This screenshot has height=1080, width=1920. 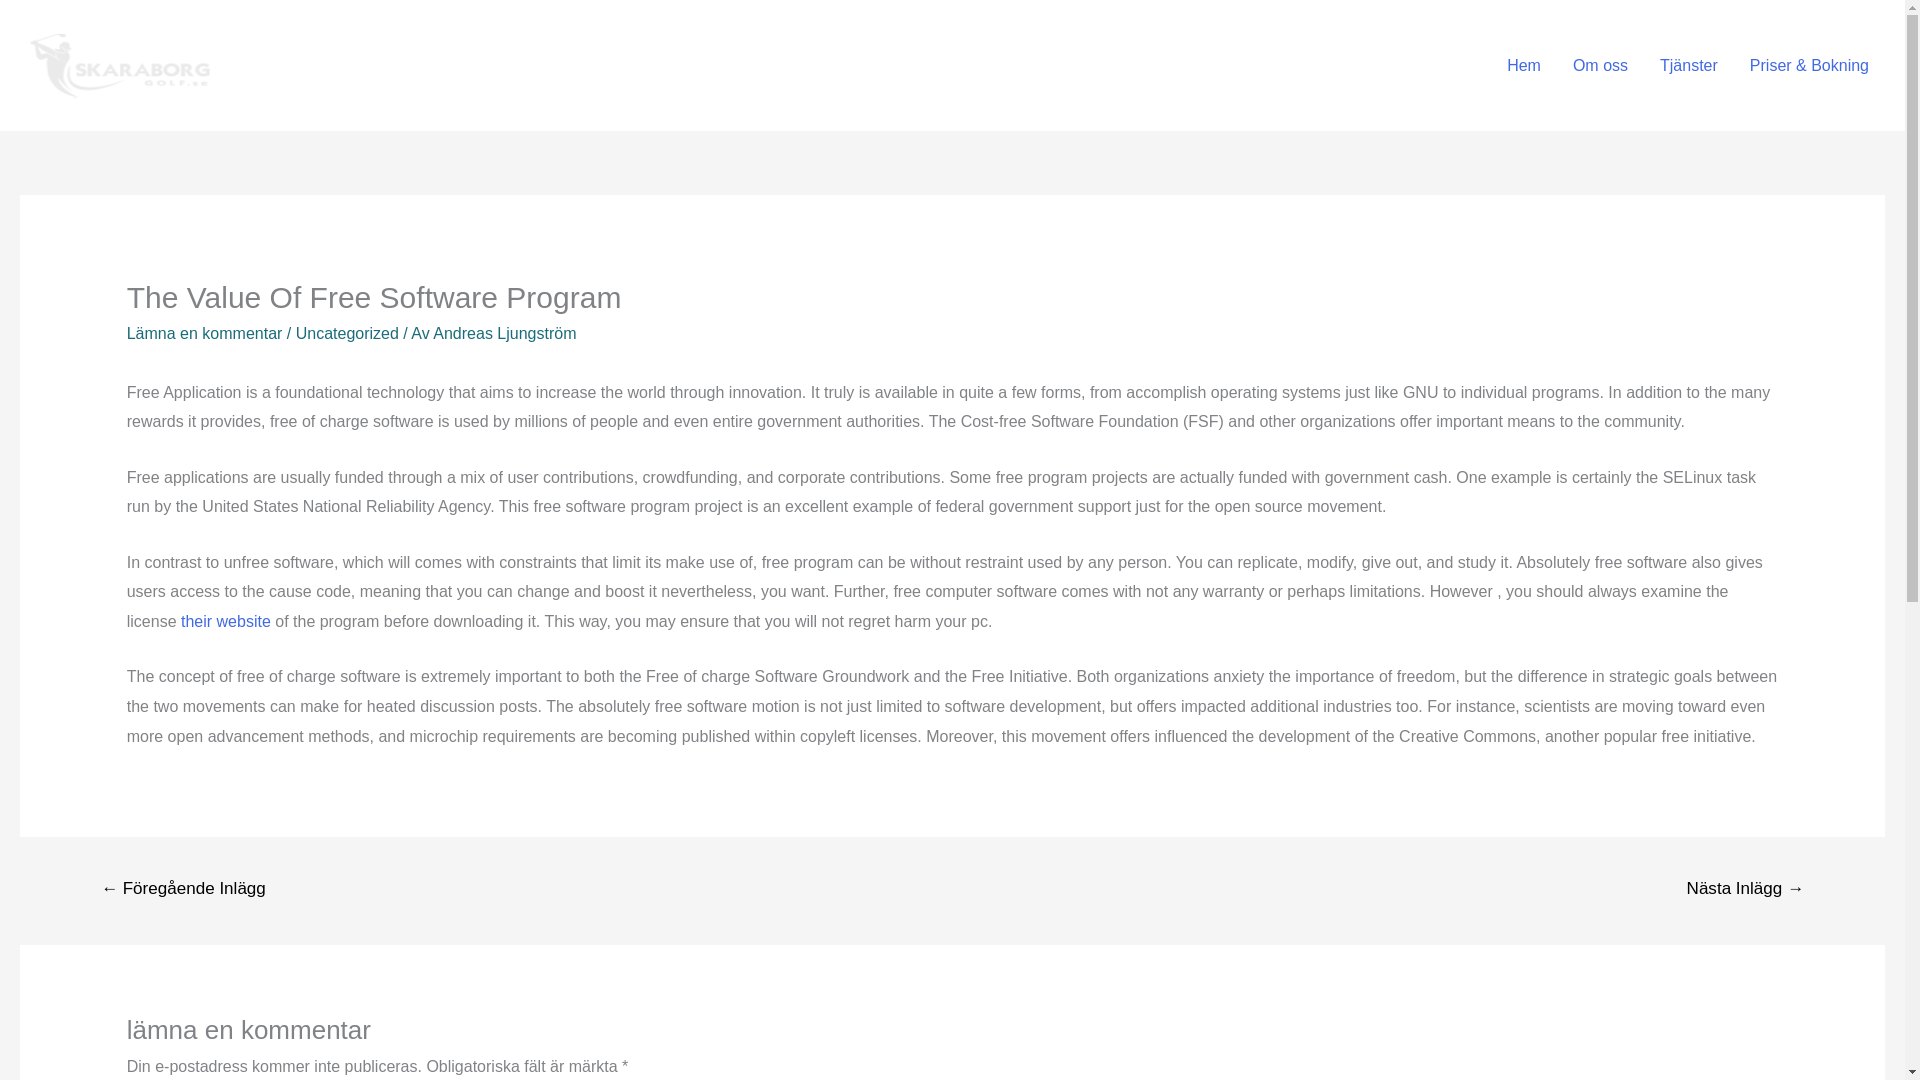 I want to click on Om oss, so click(x=1600, y=65).